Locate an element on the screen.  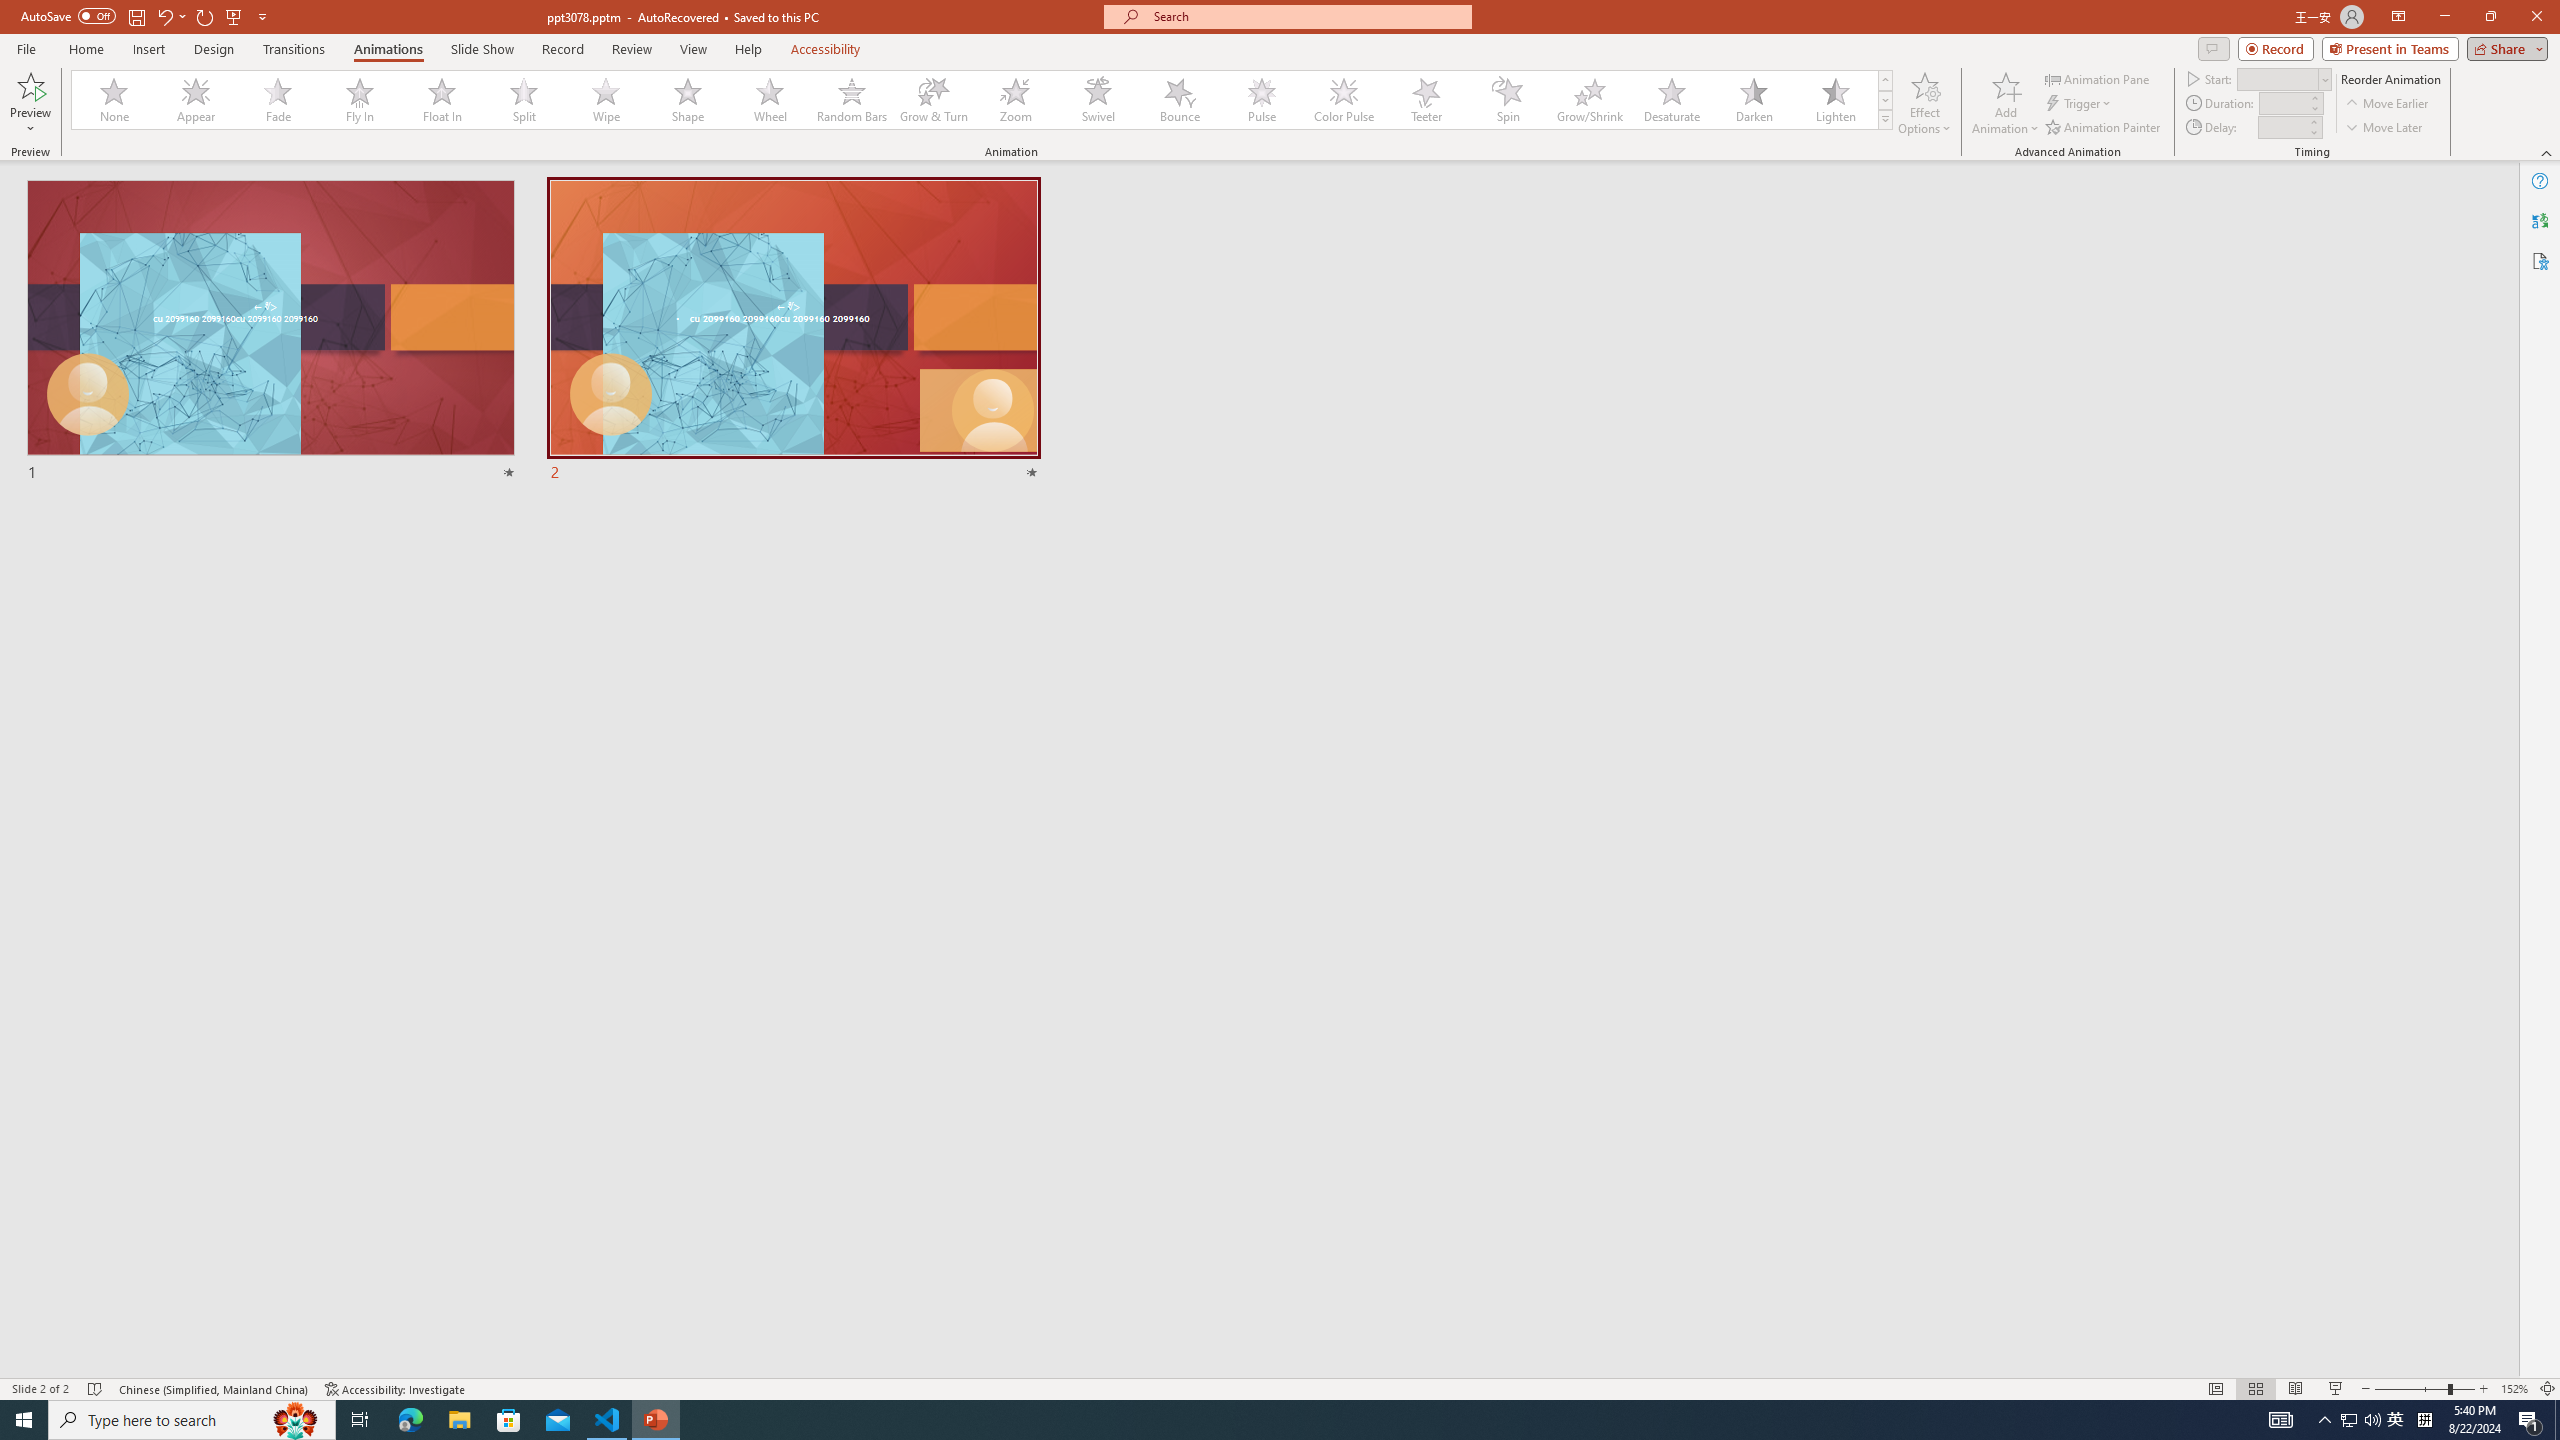
Wheel is located at coordinates (770, 100).